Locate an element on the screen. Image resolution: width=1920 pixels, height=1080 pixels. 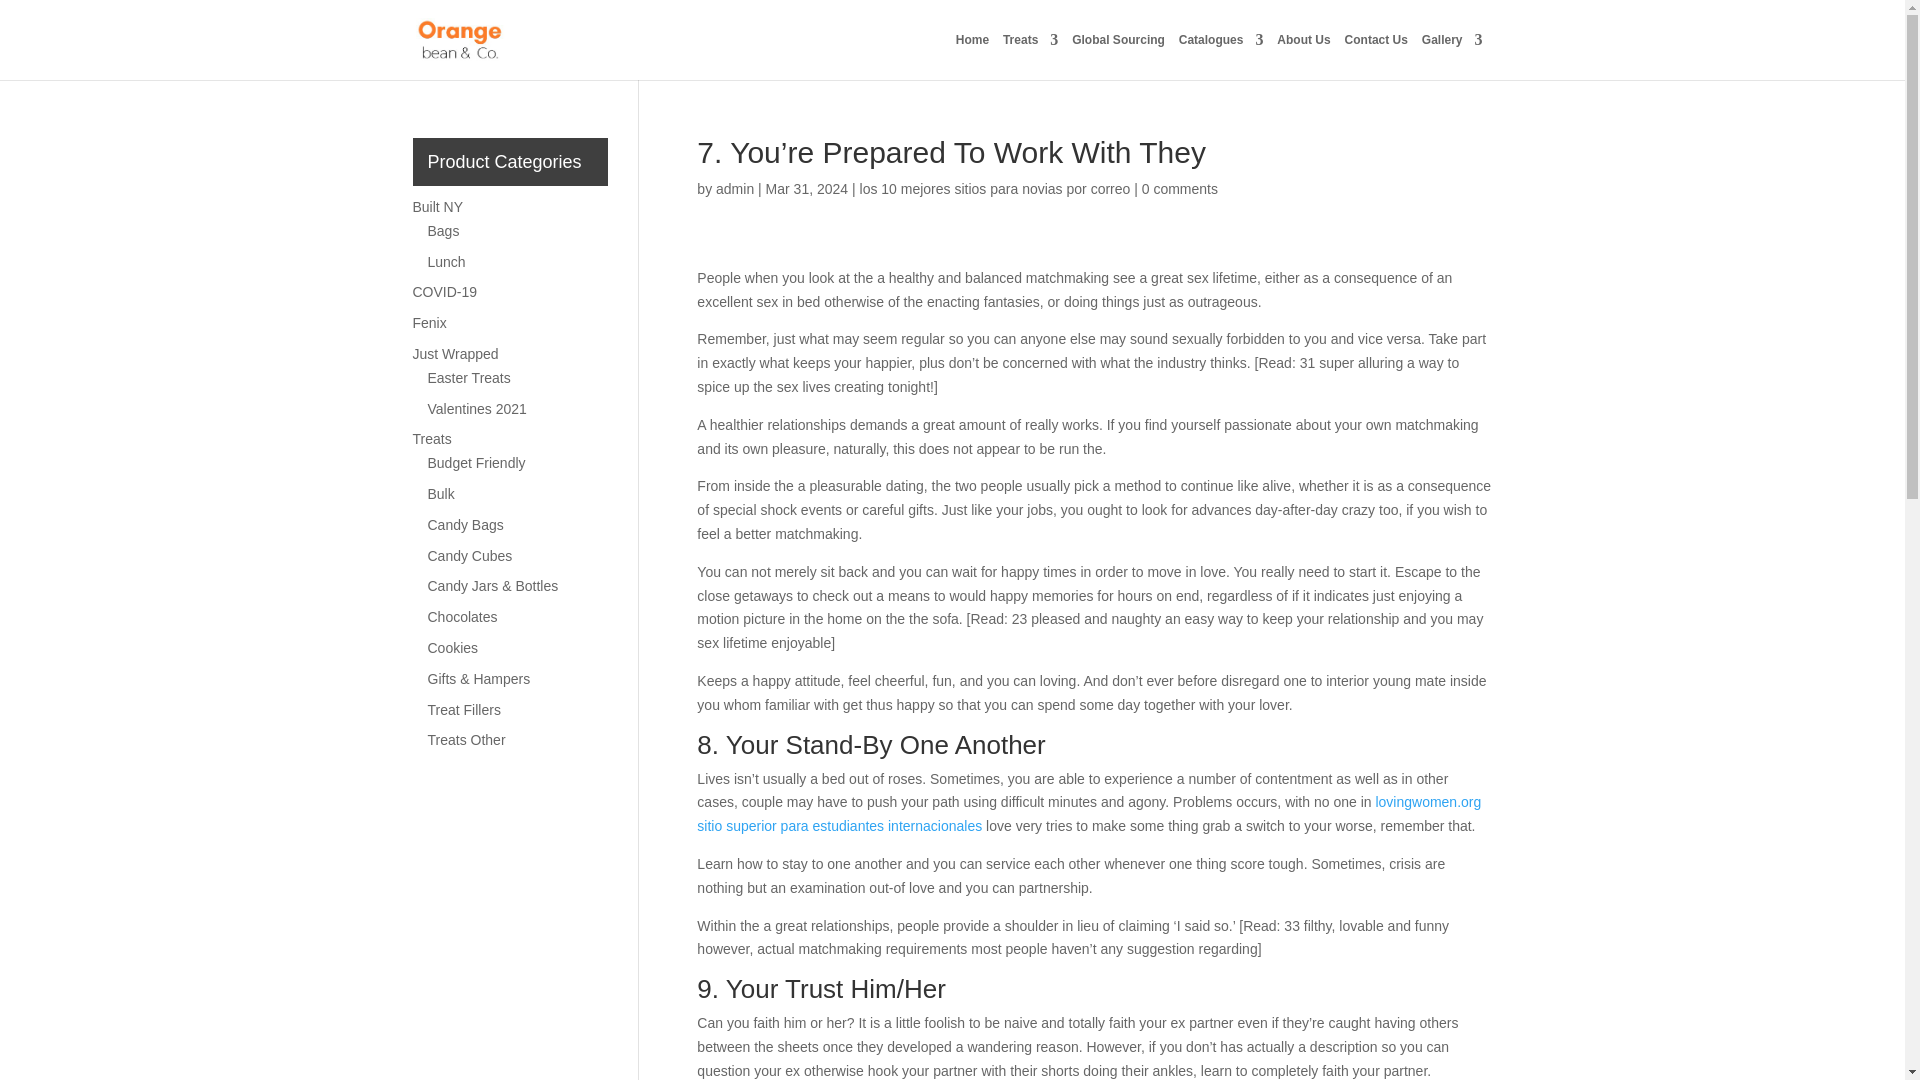
Posts by admin is located at coordinates (735, 188).